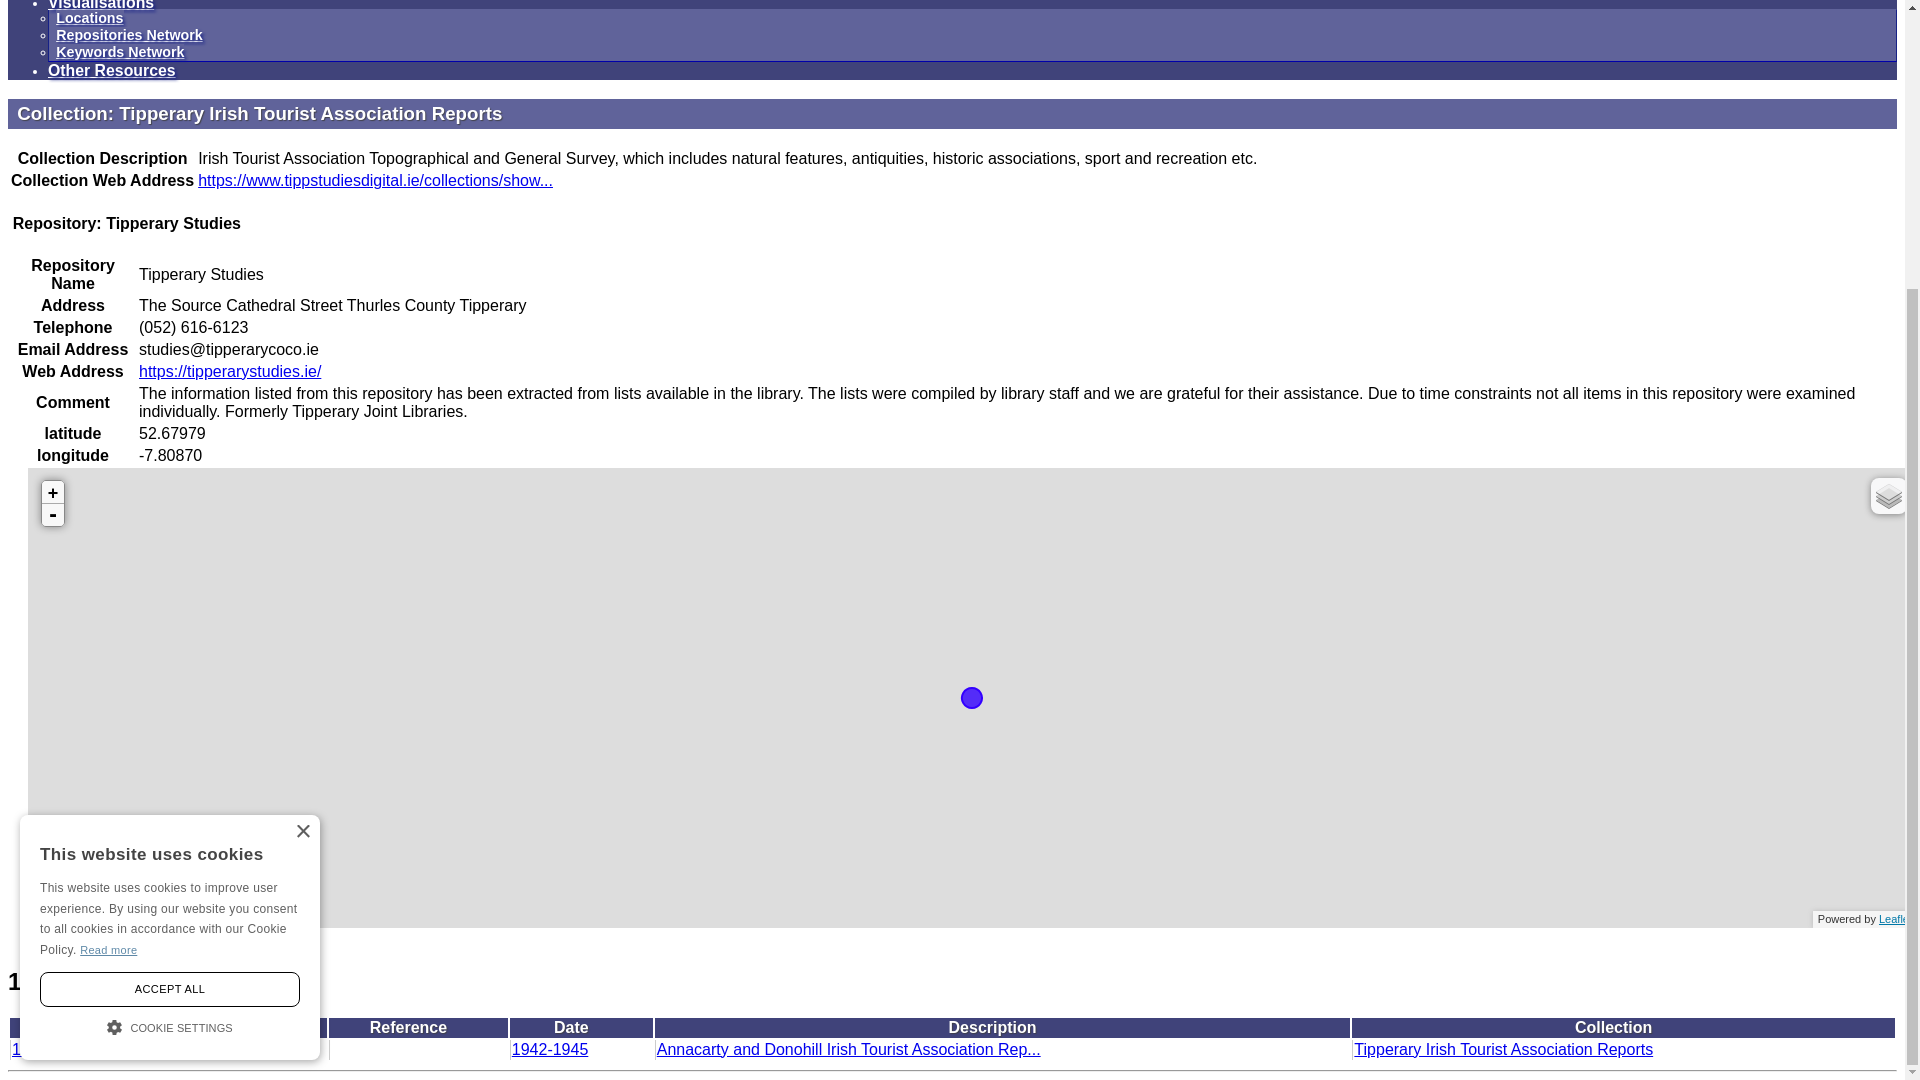 Image resolution: width=1920 pixels, height=1080 pixels. What do you see at coordinates (112, 70) in the screenshot?
I see `Other Resources` at bounding box center [112, 70].